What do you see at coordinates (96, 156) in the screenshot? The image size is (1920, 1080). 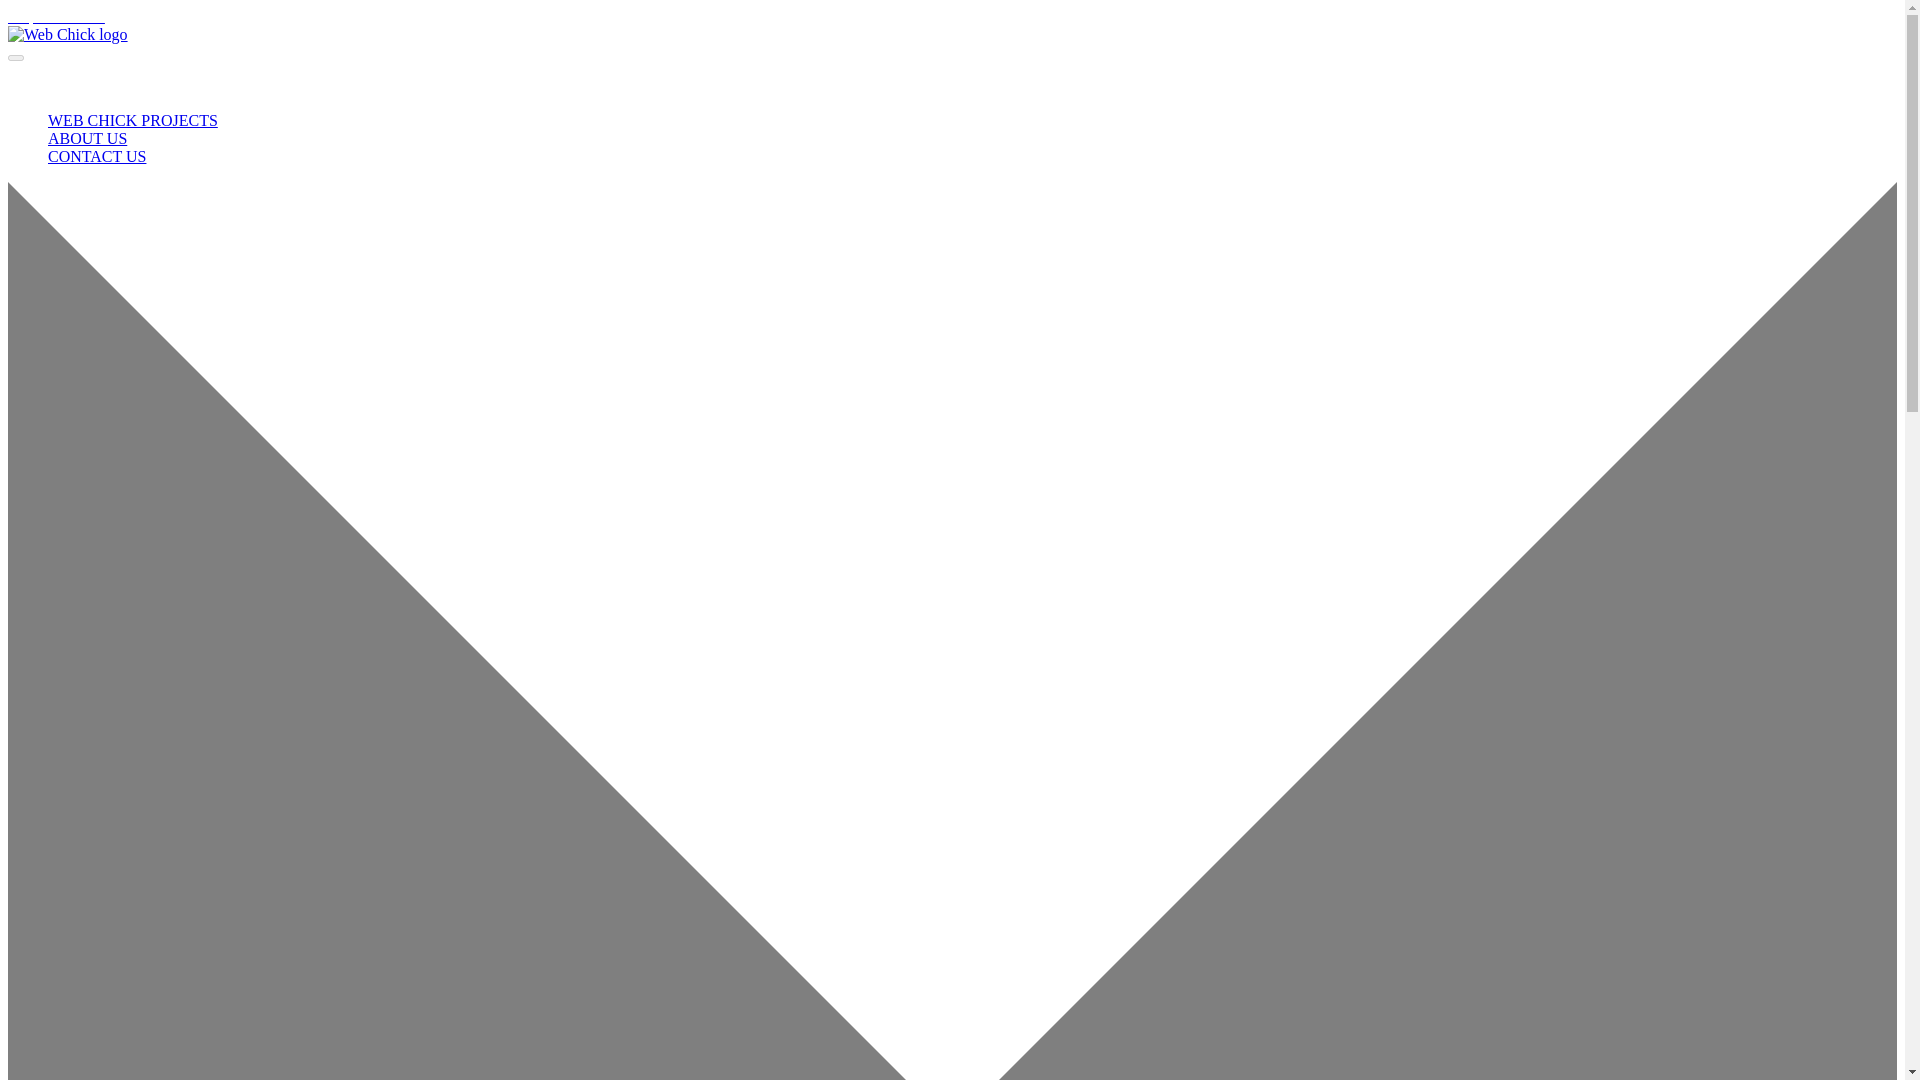 I see `CONTACT US` at bounding box center [96, 156].